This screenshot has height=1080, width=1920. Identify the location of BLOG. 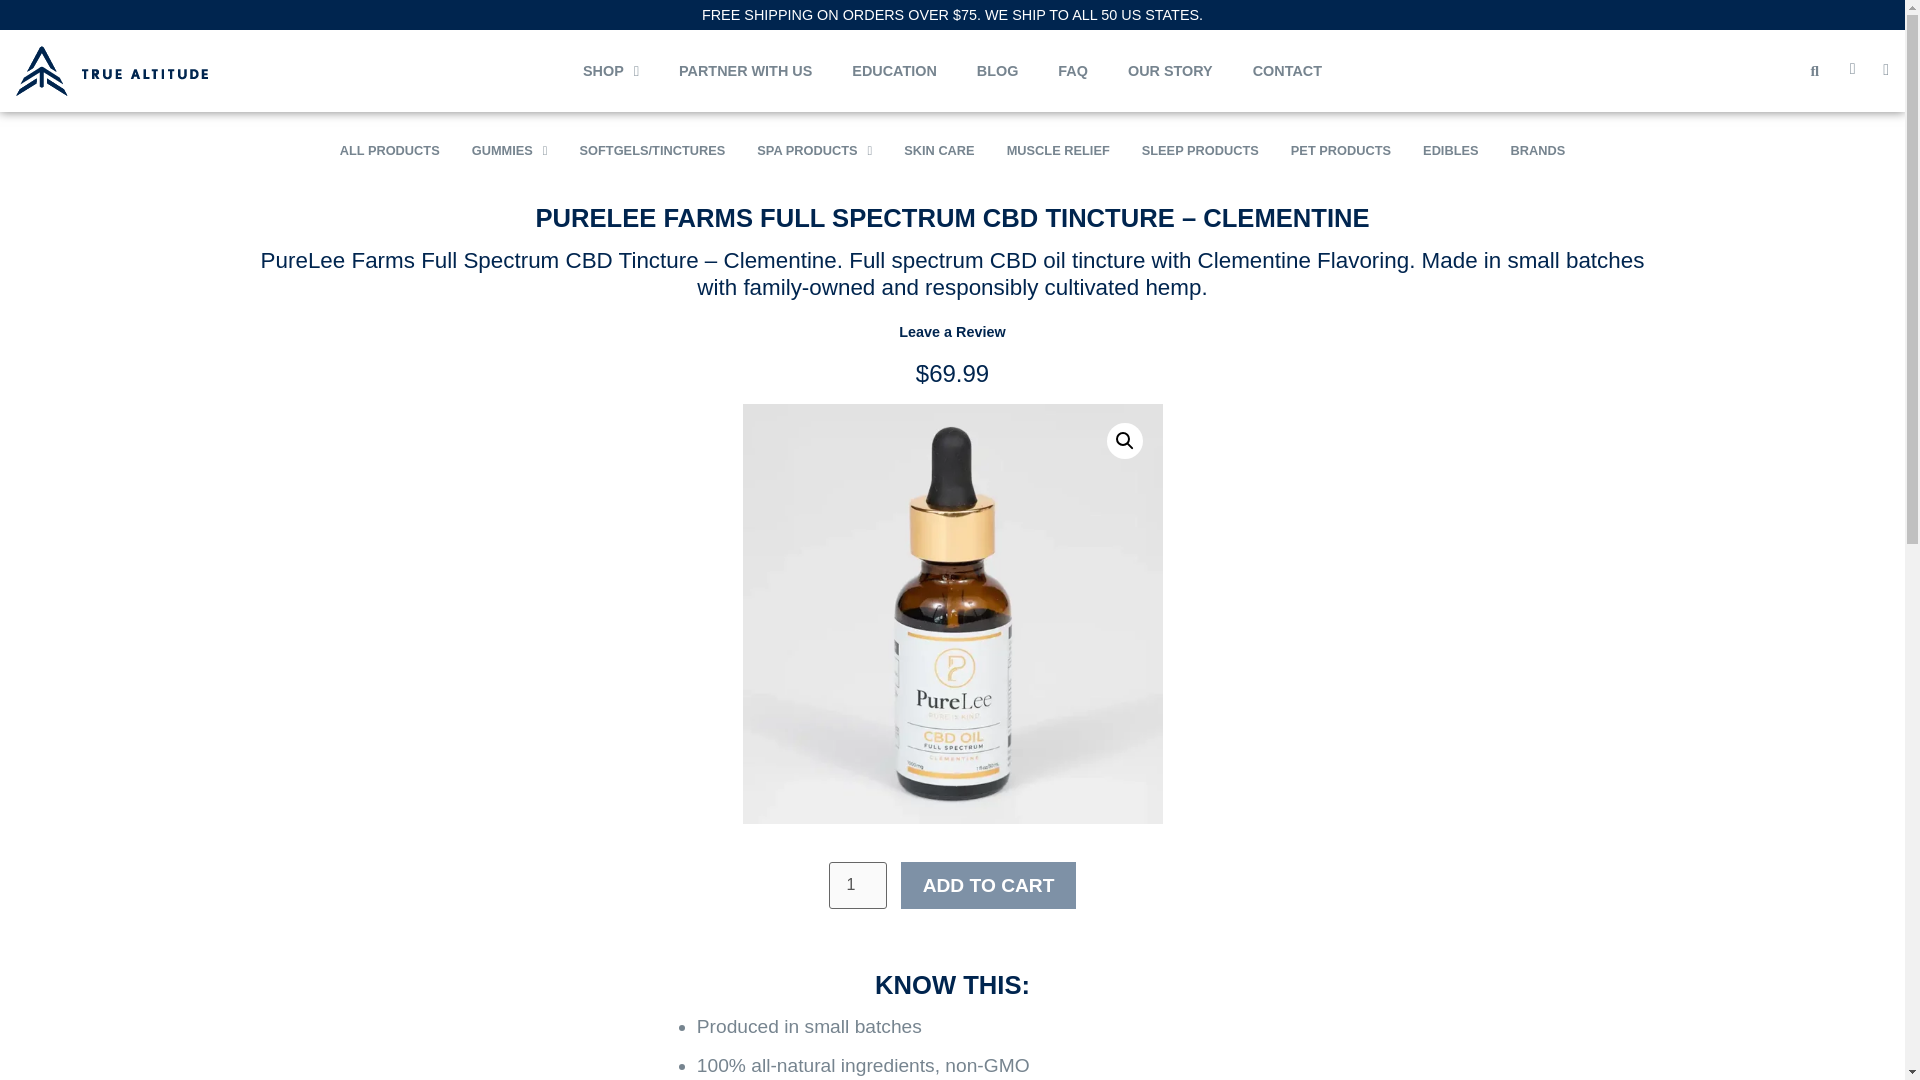
(997, 70).